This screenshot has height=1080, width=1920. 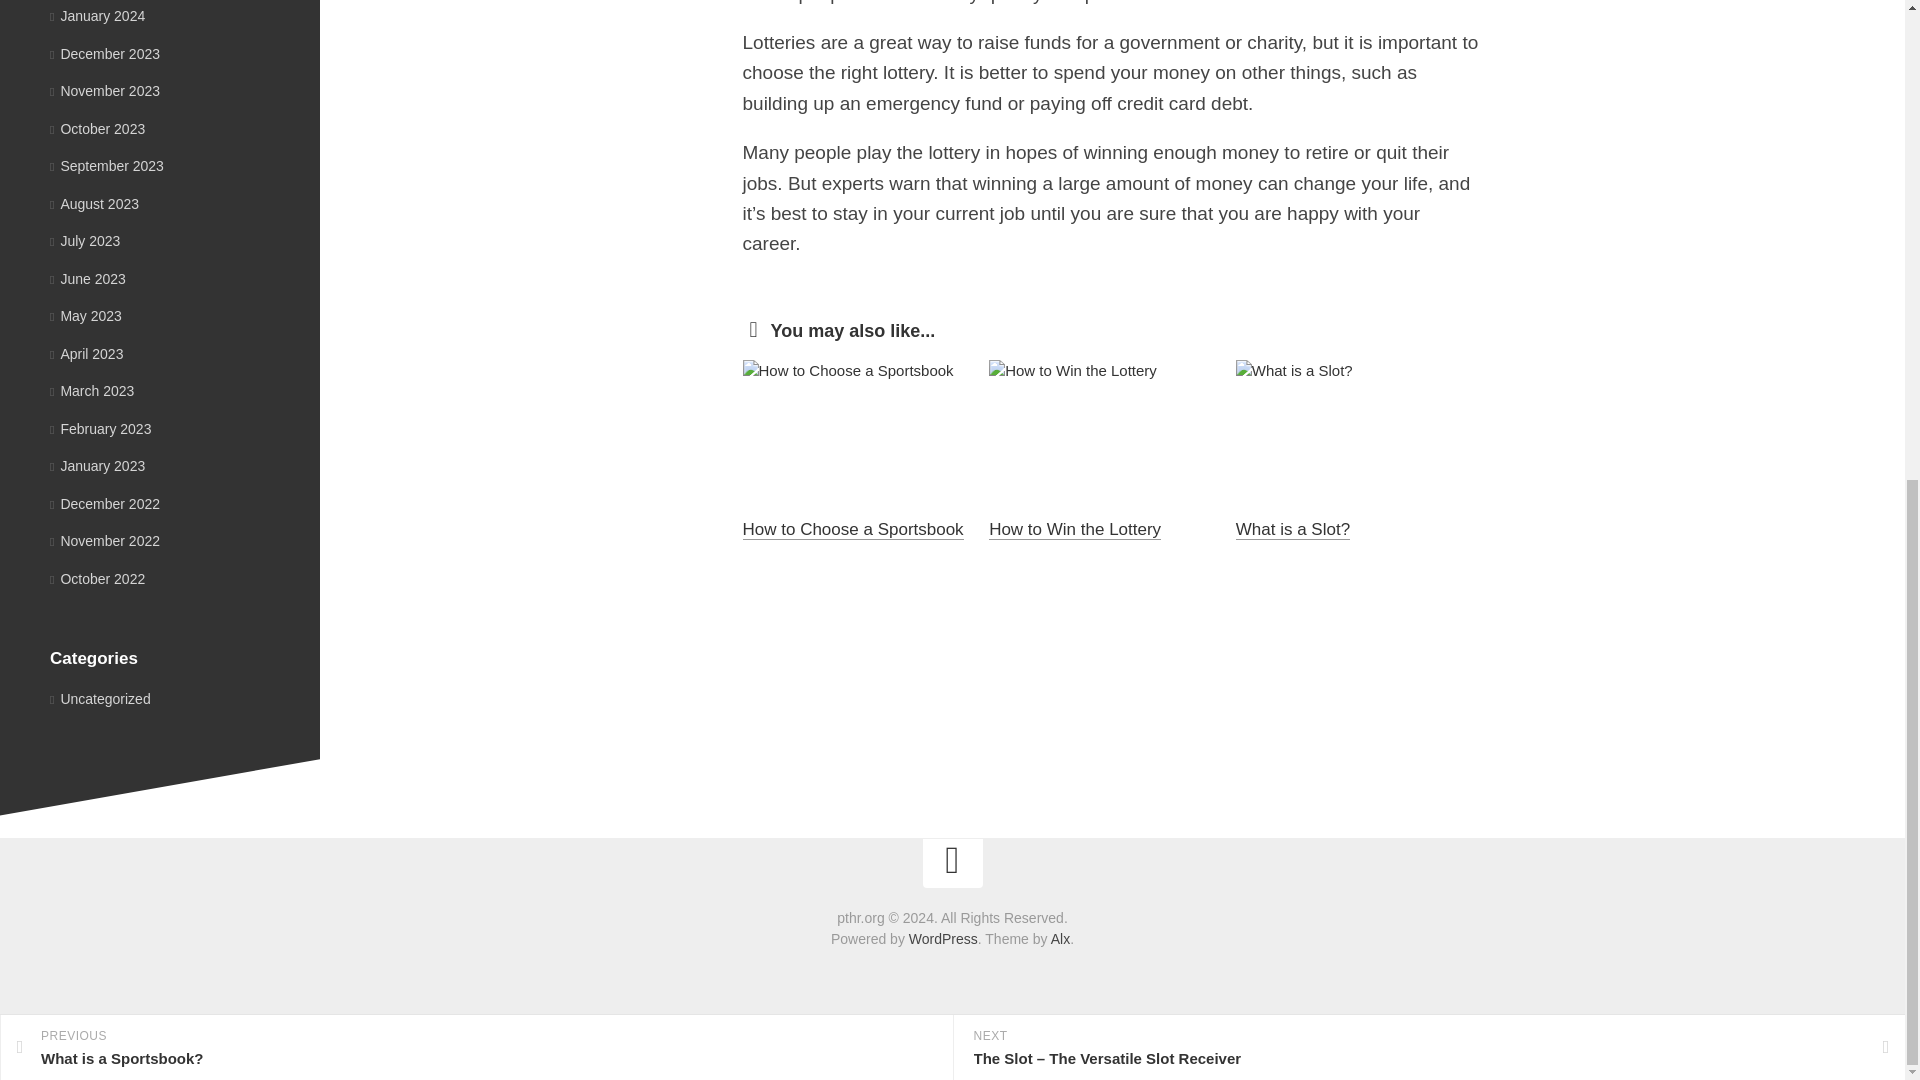 I want to click on September 2023, so click(x=106, y=165).